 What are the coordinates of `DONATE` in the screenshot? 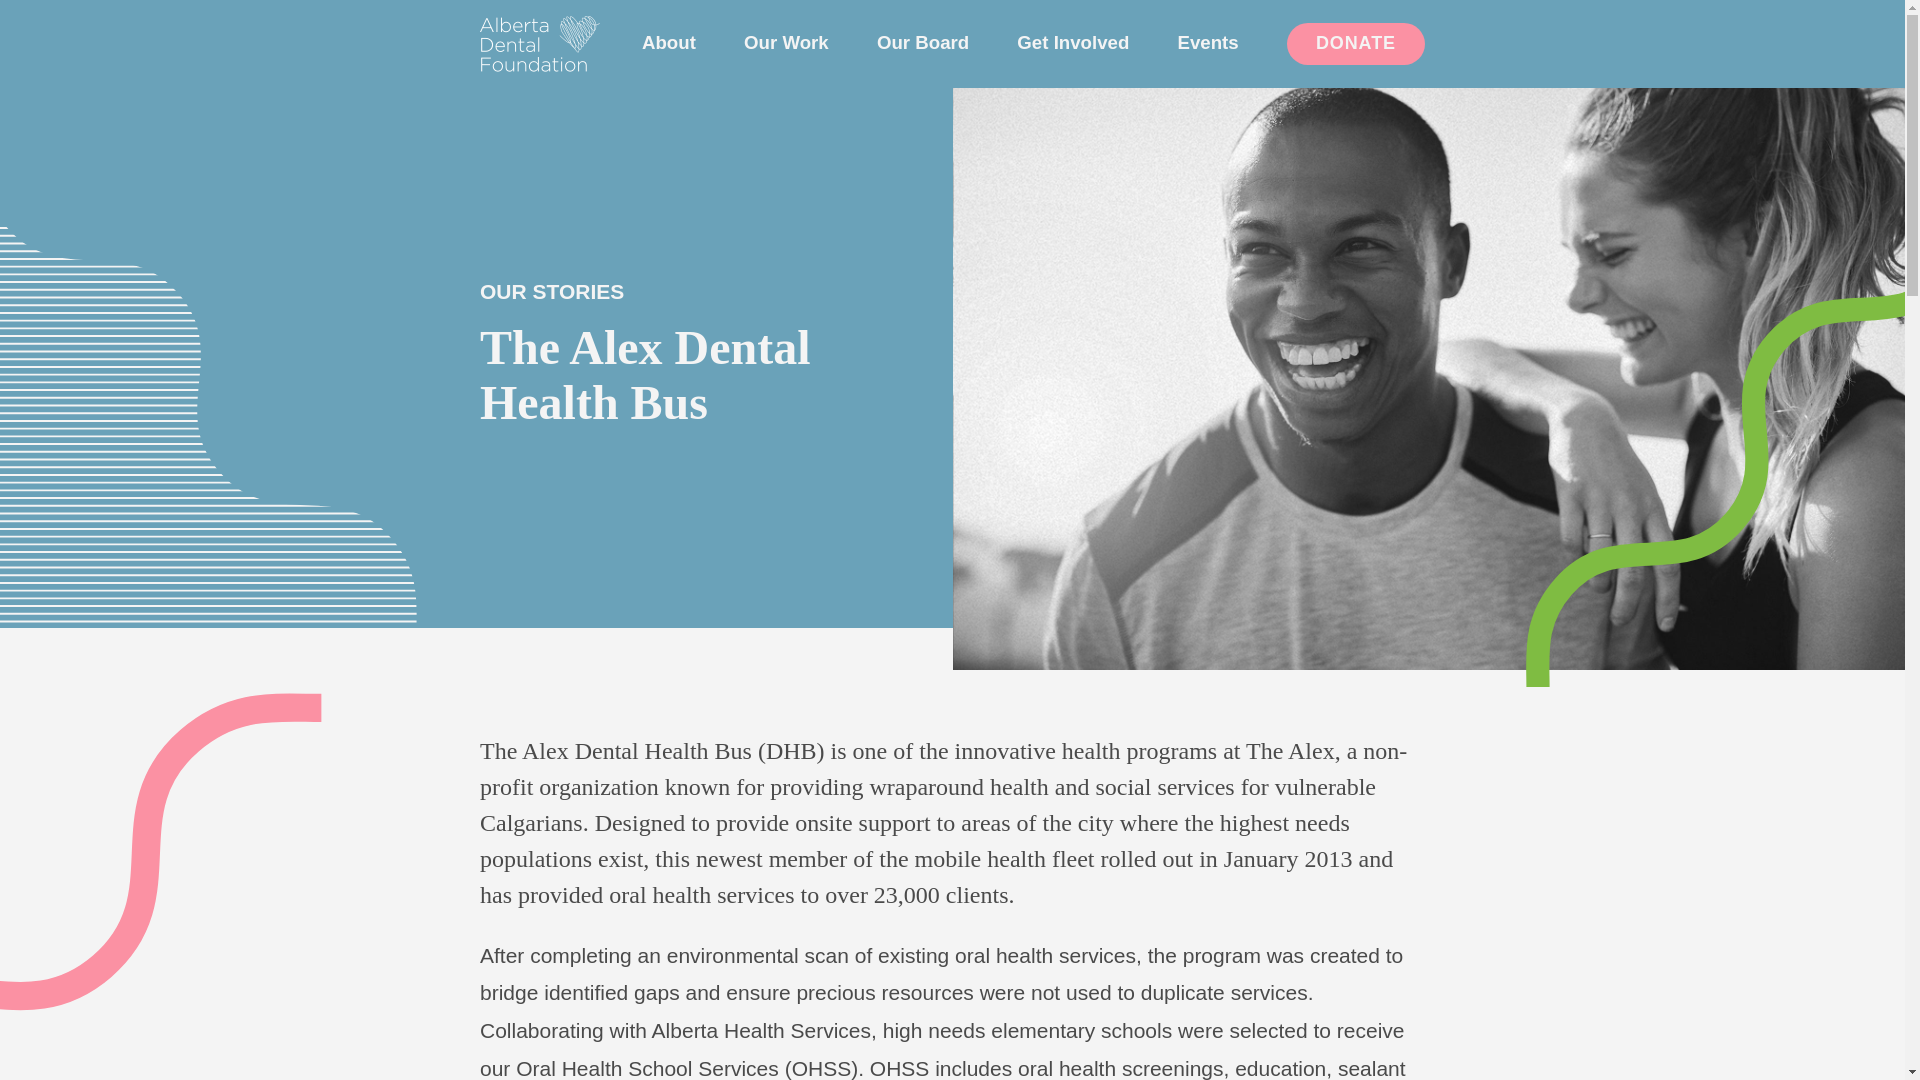 It's located at (1355, 43).